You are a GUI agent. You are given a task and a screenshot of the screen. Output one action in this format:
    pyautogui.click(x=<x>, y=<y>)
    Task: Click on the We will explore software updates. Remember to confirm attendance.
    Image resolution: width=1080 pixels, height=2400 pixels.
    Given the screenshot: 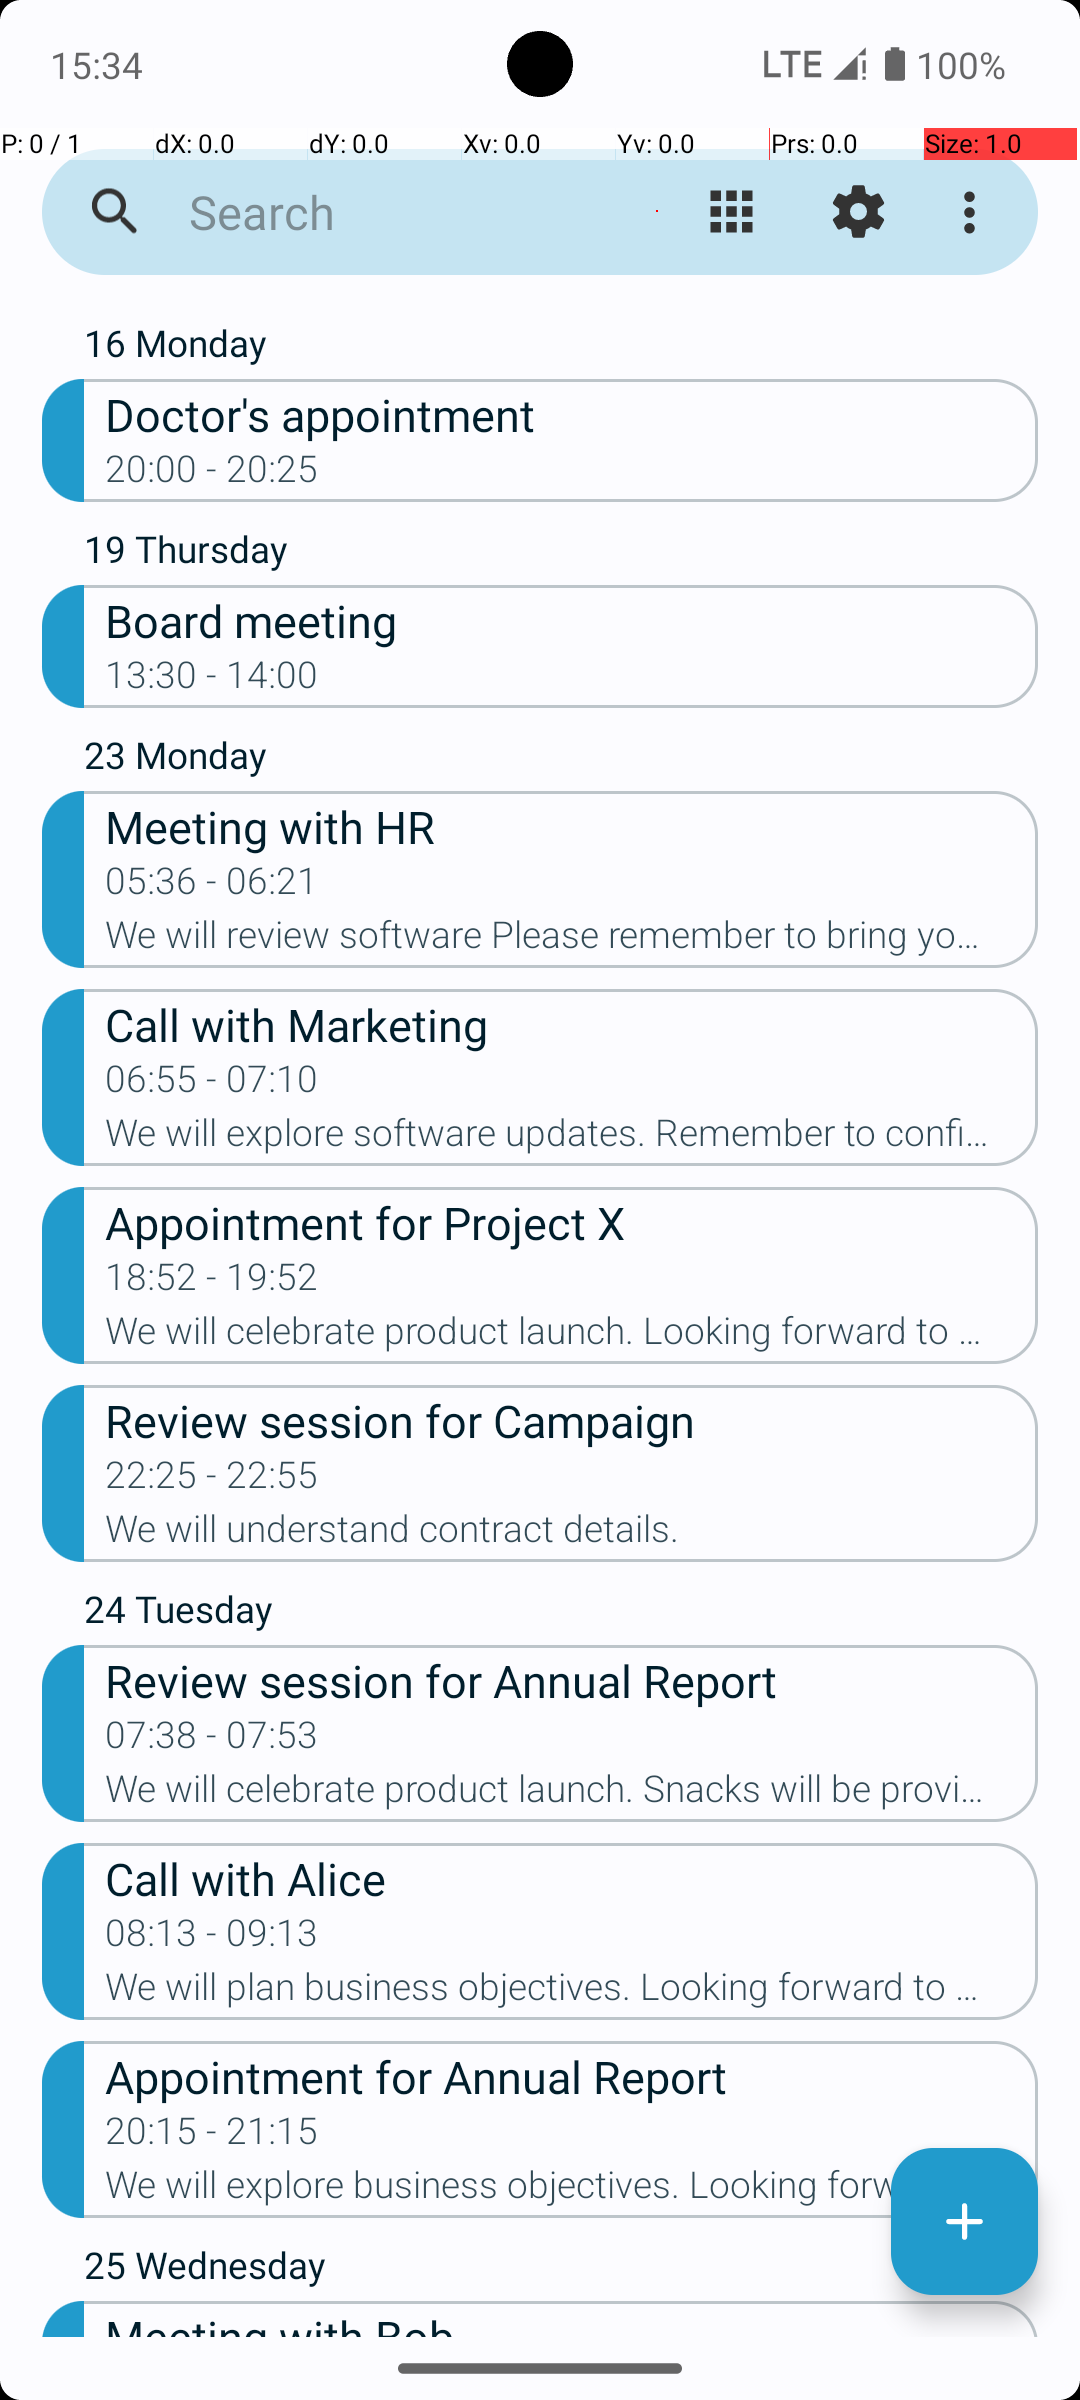 What is the action you would take?
    pyautogui.click(x=572, y=1139)
    